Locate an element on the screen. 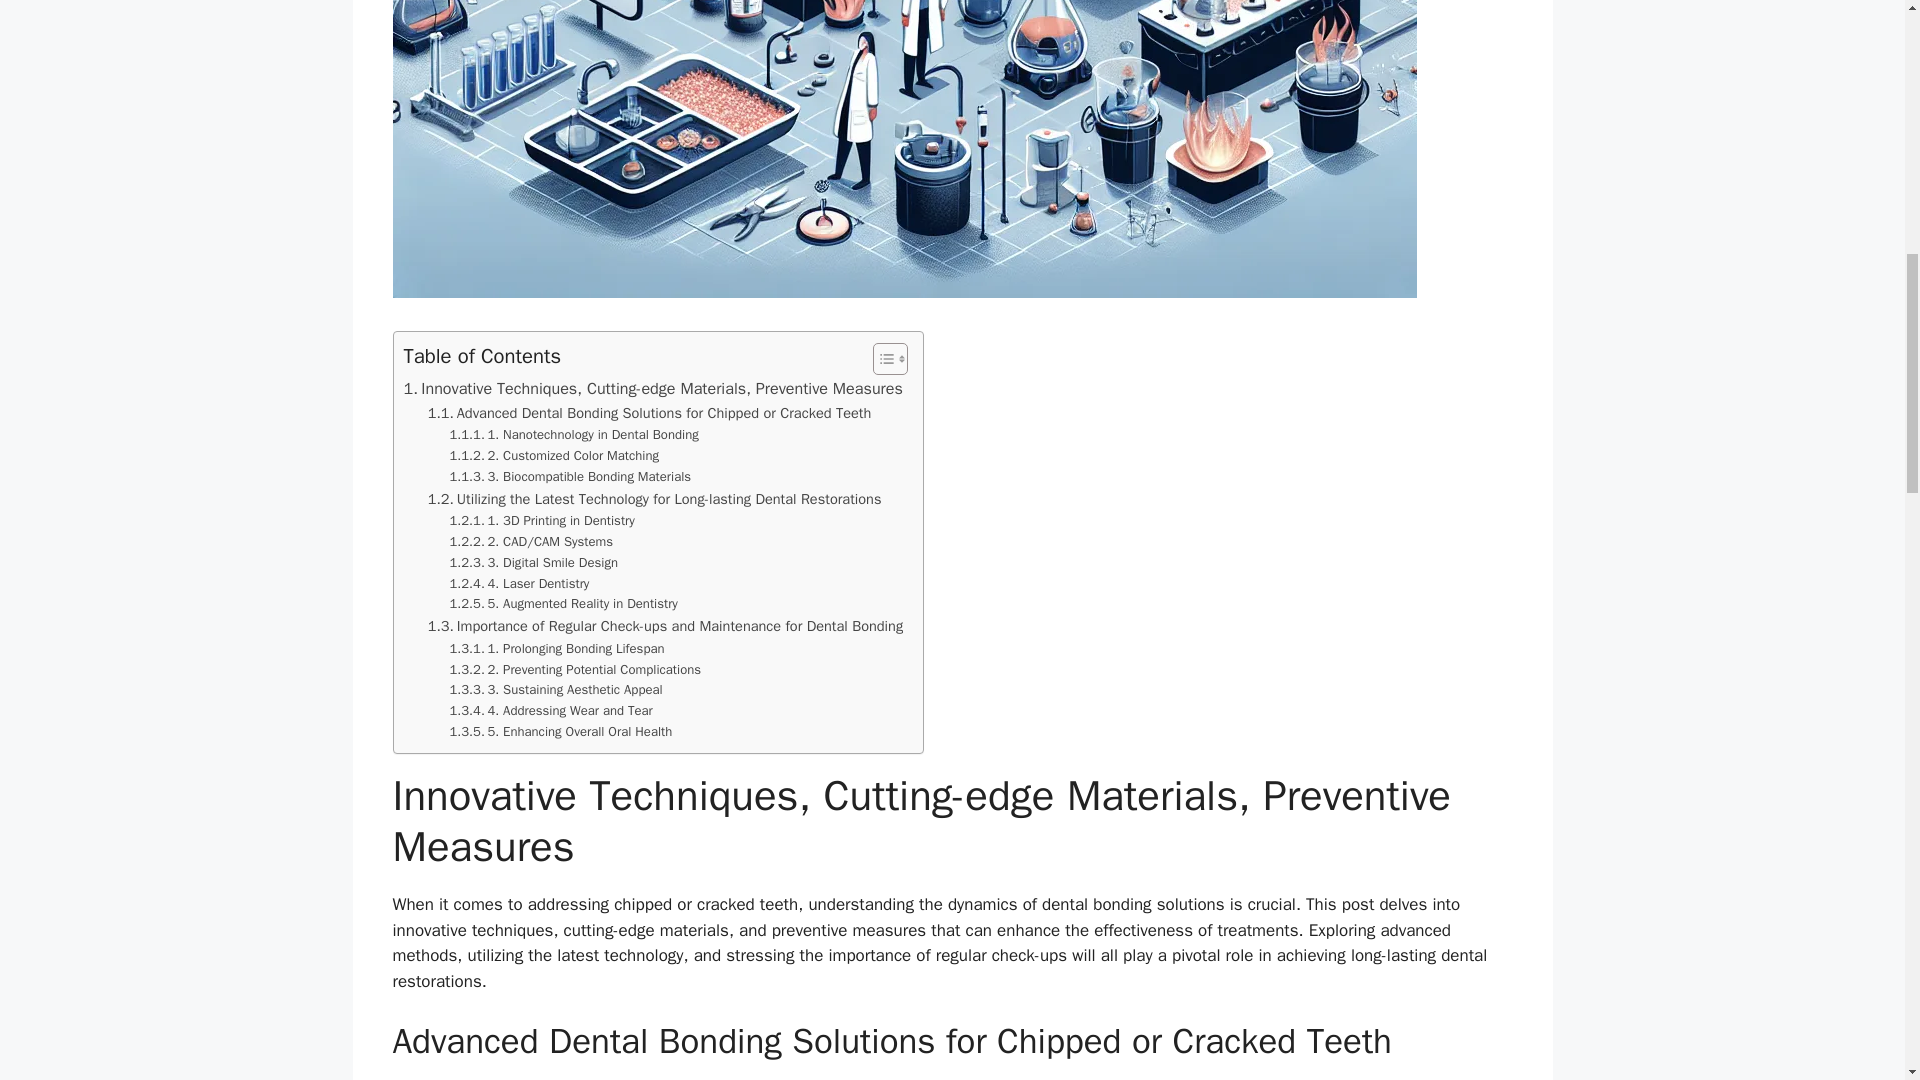  4. Addressing Wear and Tear is located at coordinates (550, 711).